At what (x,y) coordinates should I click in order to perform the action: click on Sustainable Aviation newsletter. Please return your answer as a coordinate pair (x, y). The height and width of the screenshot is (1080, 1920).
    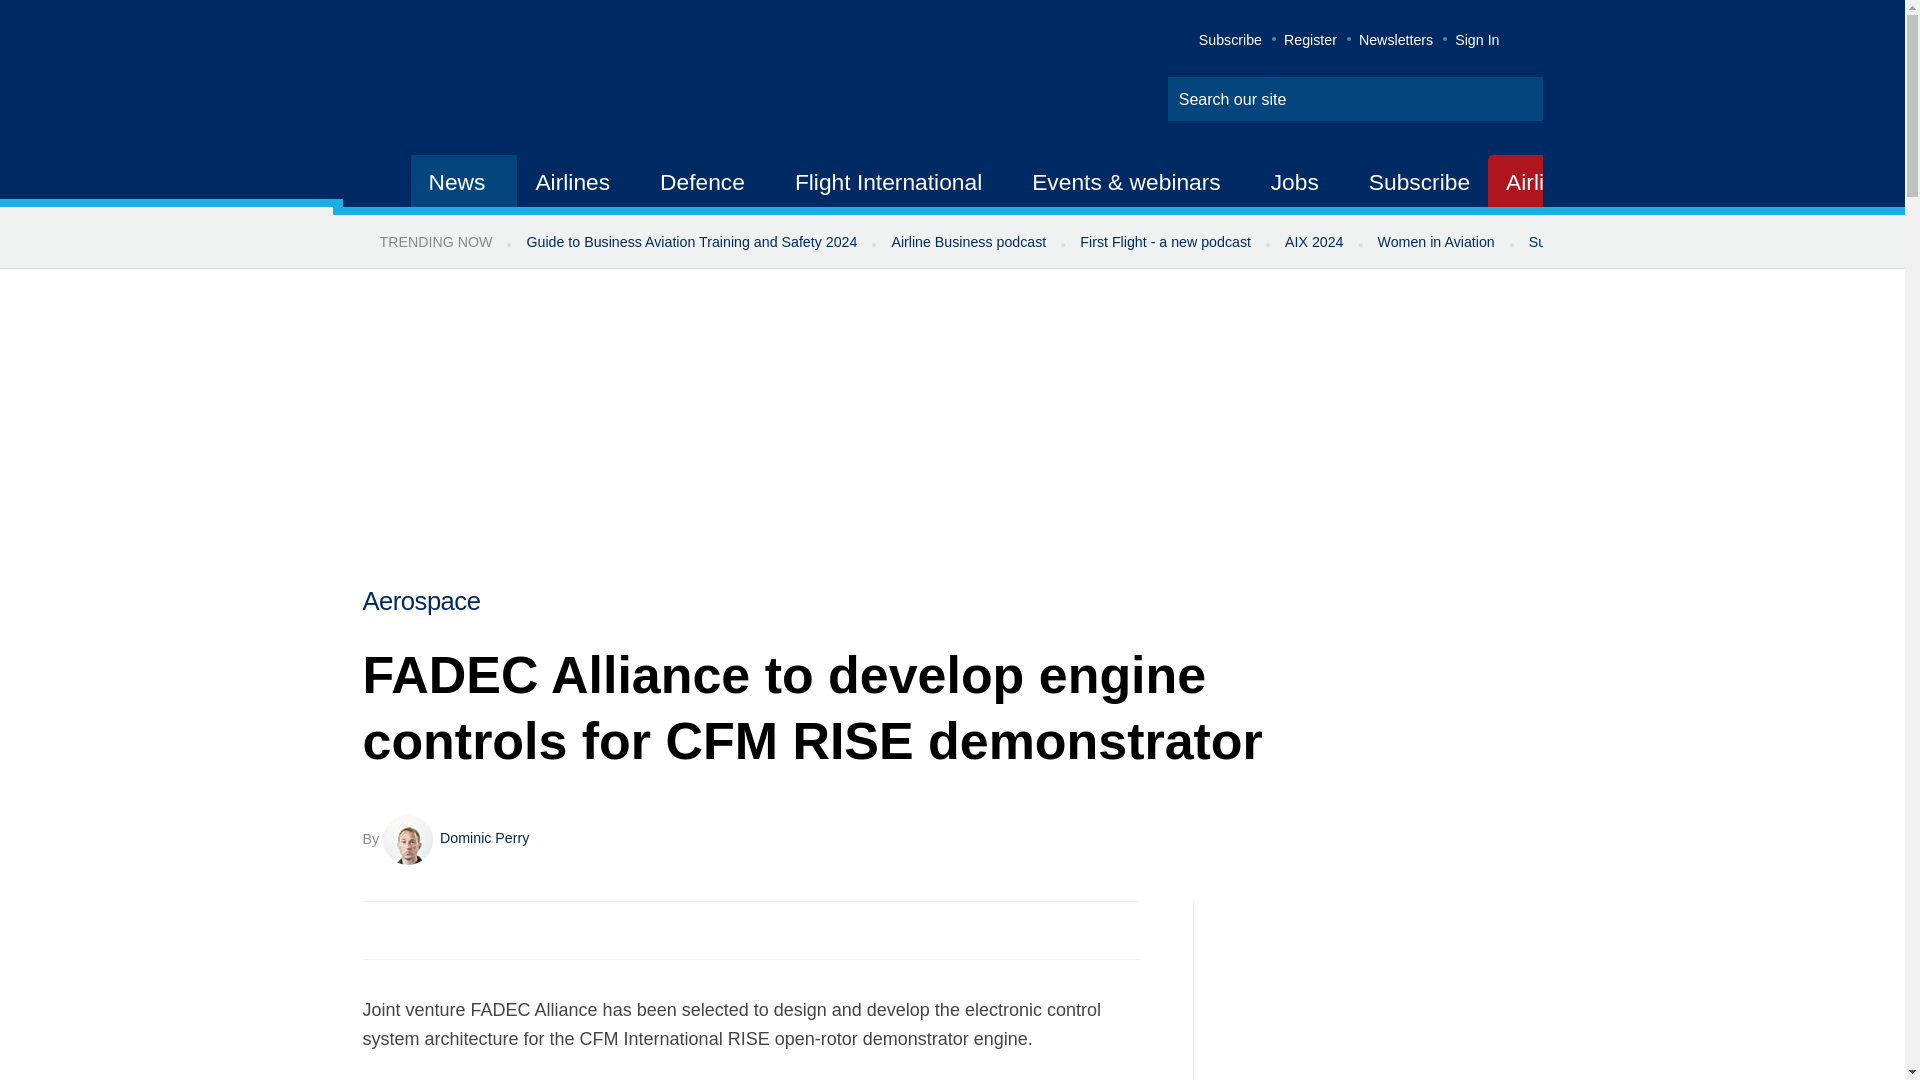
    Looking at the image, I should click on (1628, 242).